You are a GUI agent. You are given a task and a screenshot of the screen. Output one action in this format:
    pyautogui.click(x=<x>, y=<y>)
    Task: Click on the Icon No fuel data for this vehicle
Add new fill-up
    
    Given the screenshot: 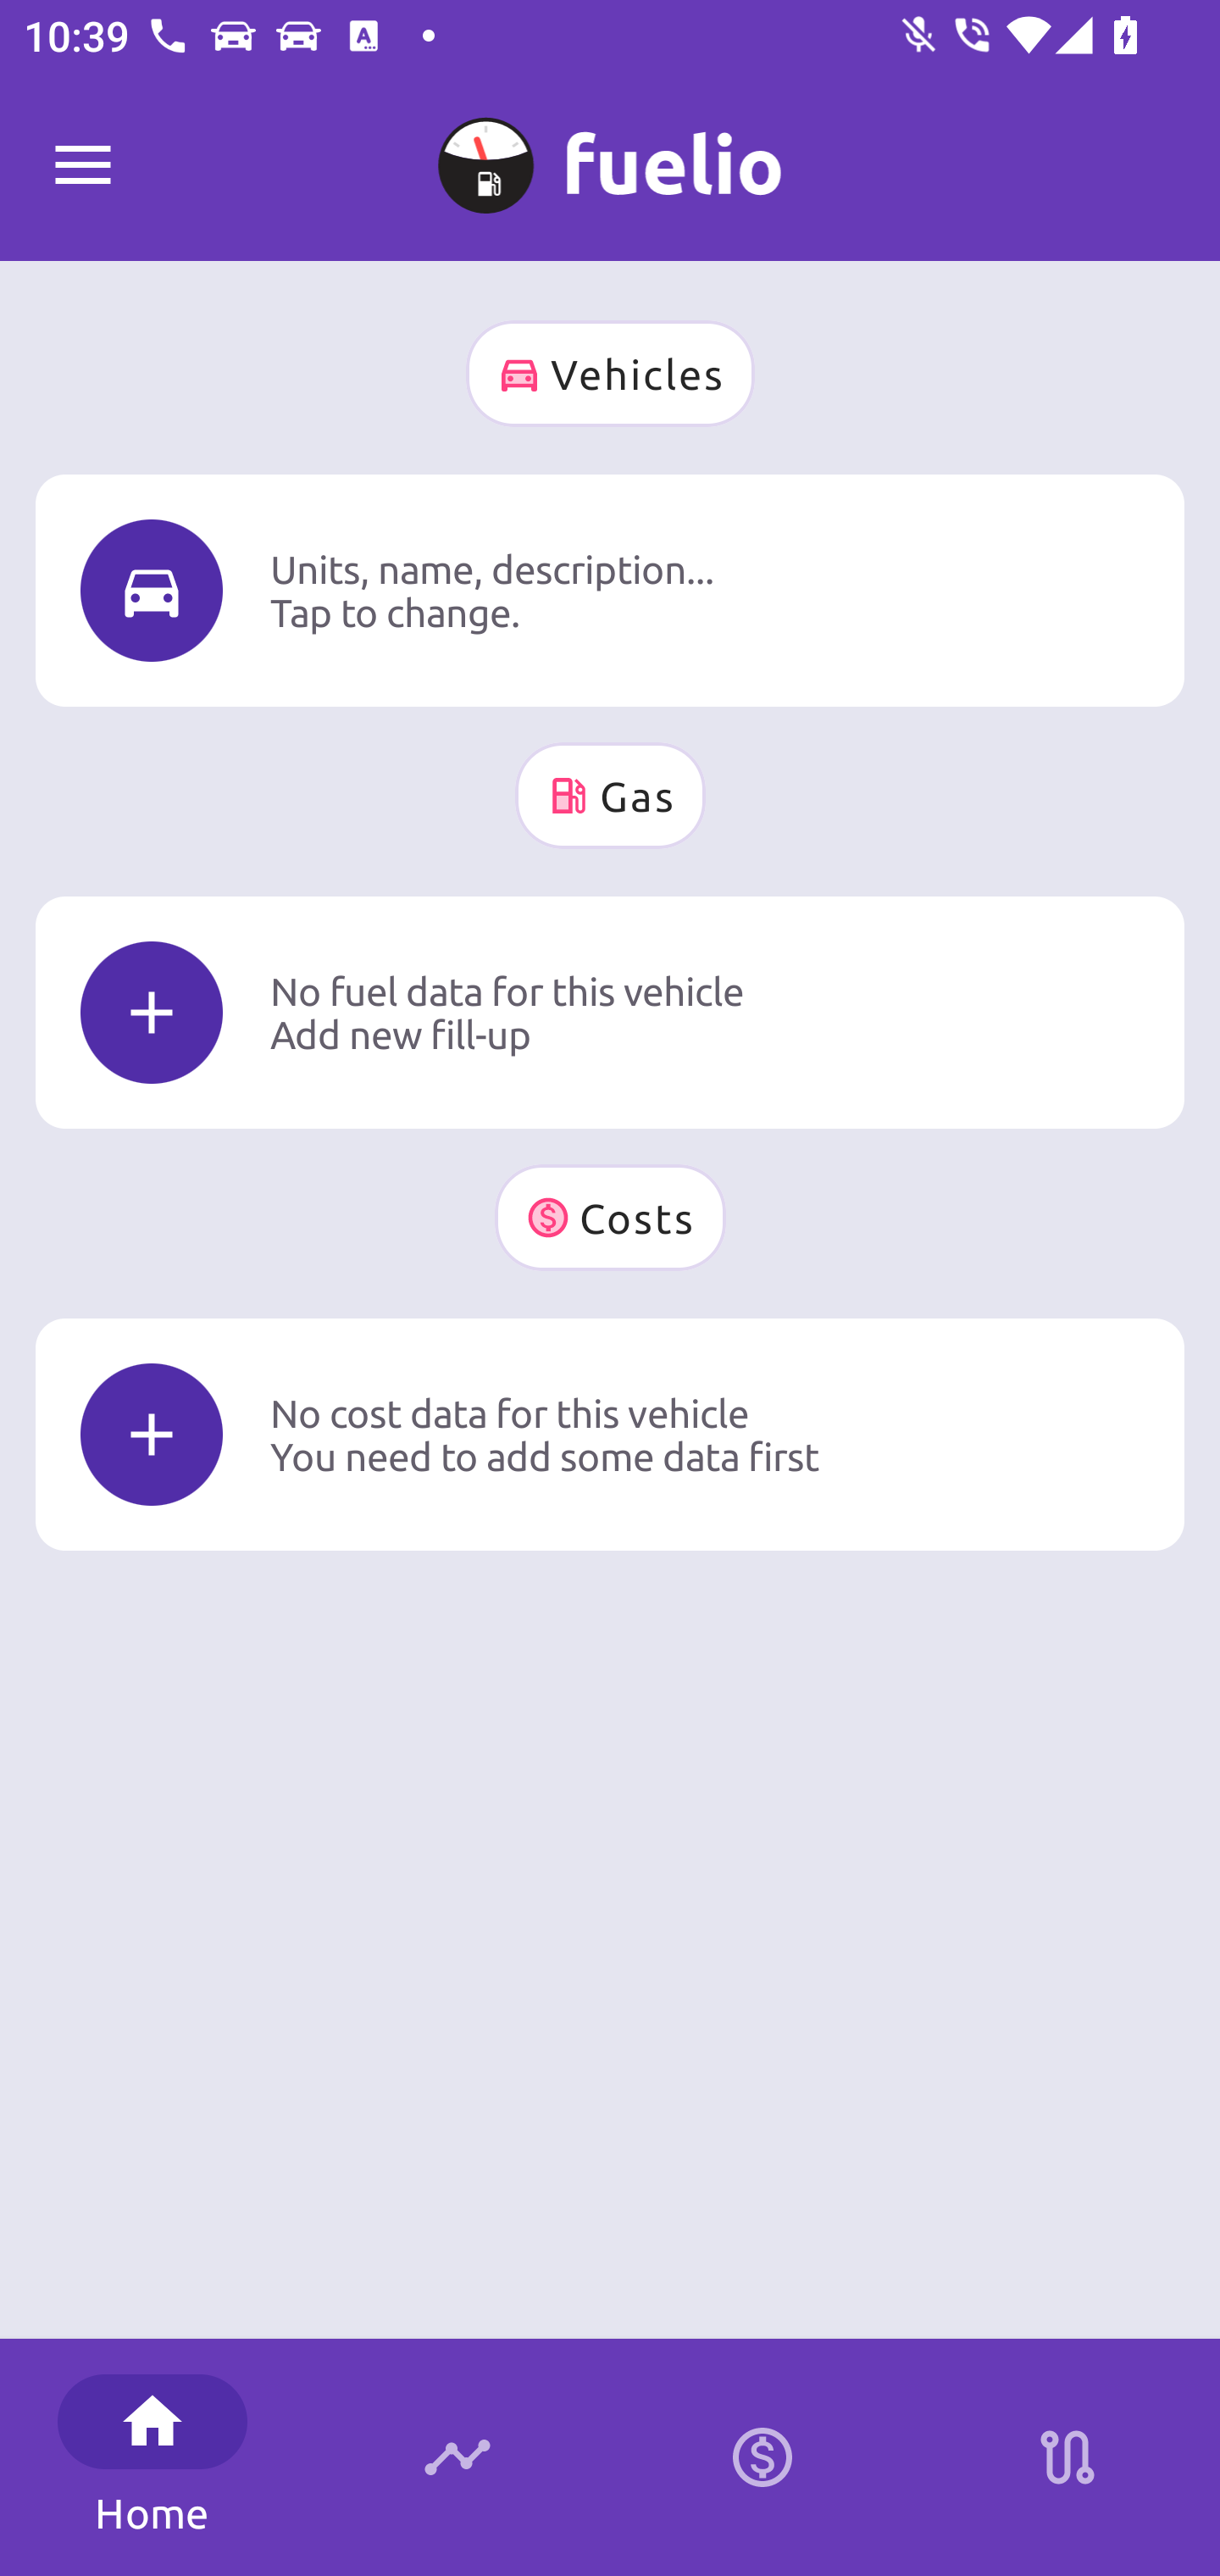 What is the action you would take?
    pyautogui.click(x=610, y=1012)
    